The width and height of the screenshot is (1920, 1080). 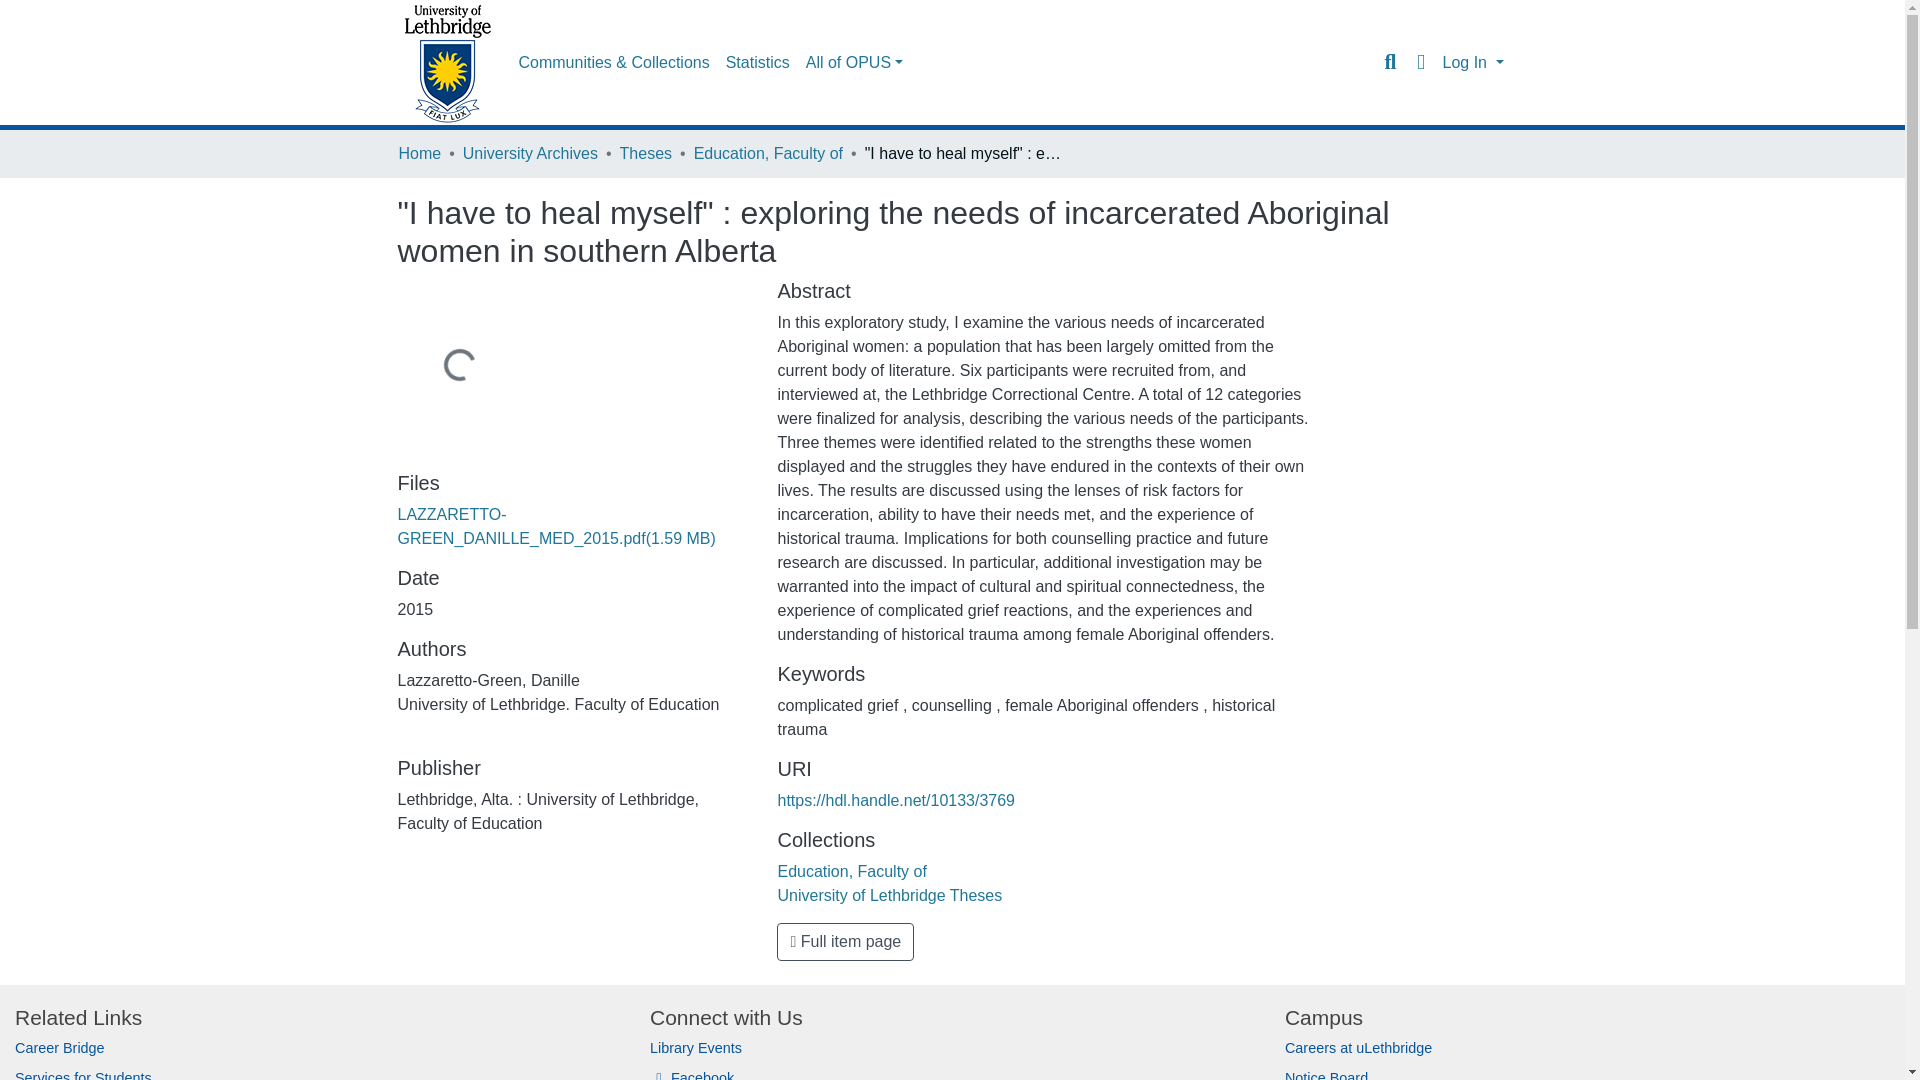 I want to click on Services for Students, so click(x=83, y=1075).